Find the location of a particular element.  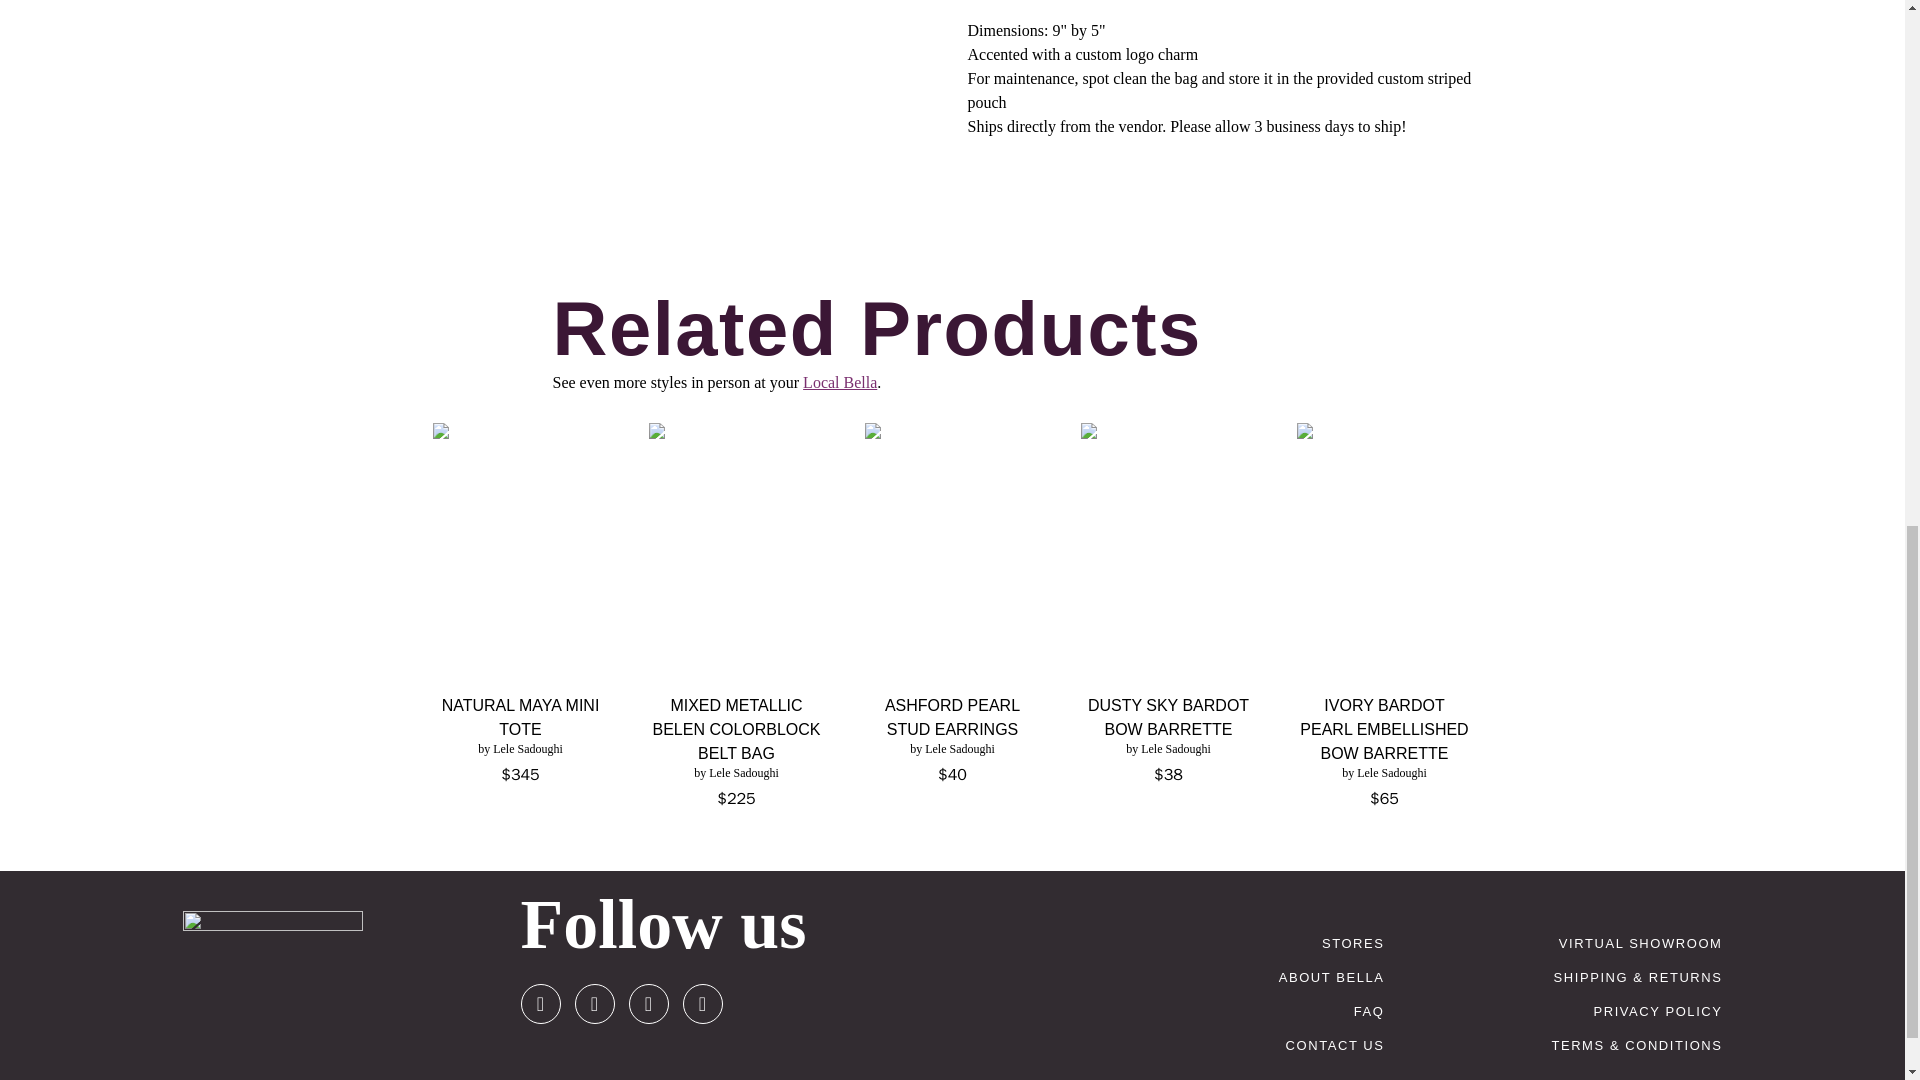

Bella Bridesmaids on Pinterest is located at coordinates (648, 1003).